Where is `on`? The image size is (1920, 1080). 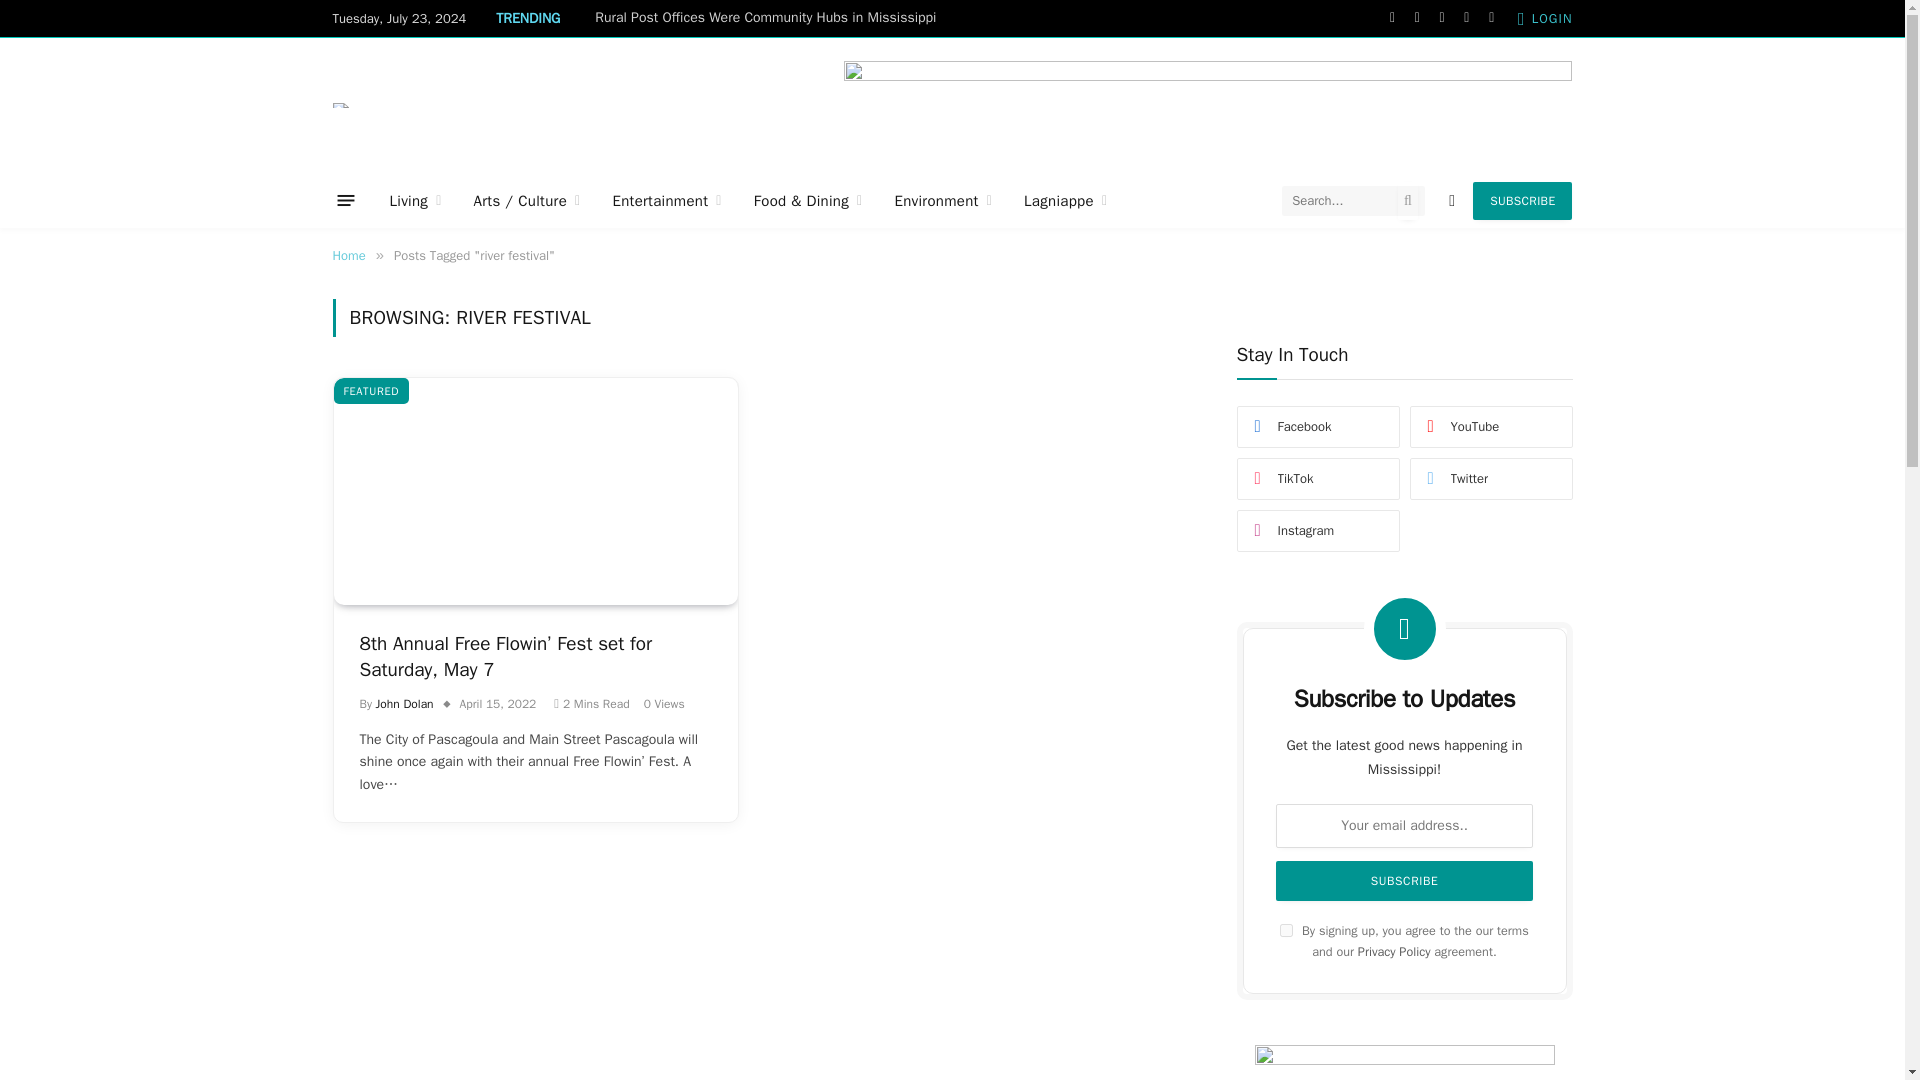
on is located at coordinates (1286, 930).